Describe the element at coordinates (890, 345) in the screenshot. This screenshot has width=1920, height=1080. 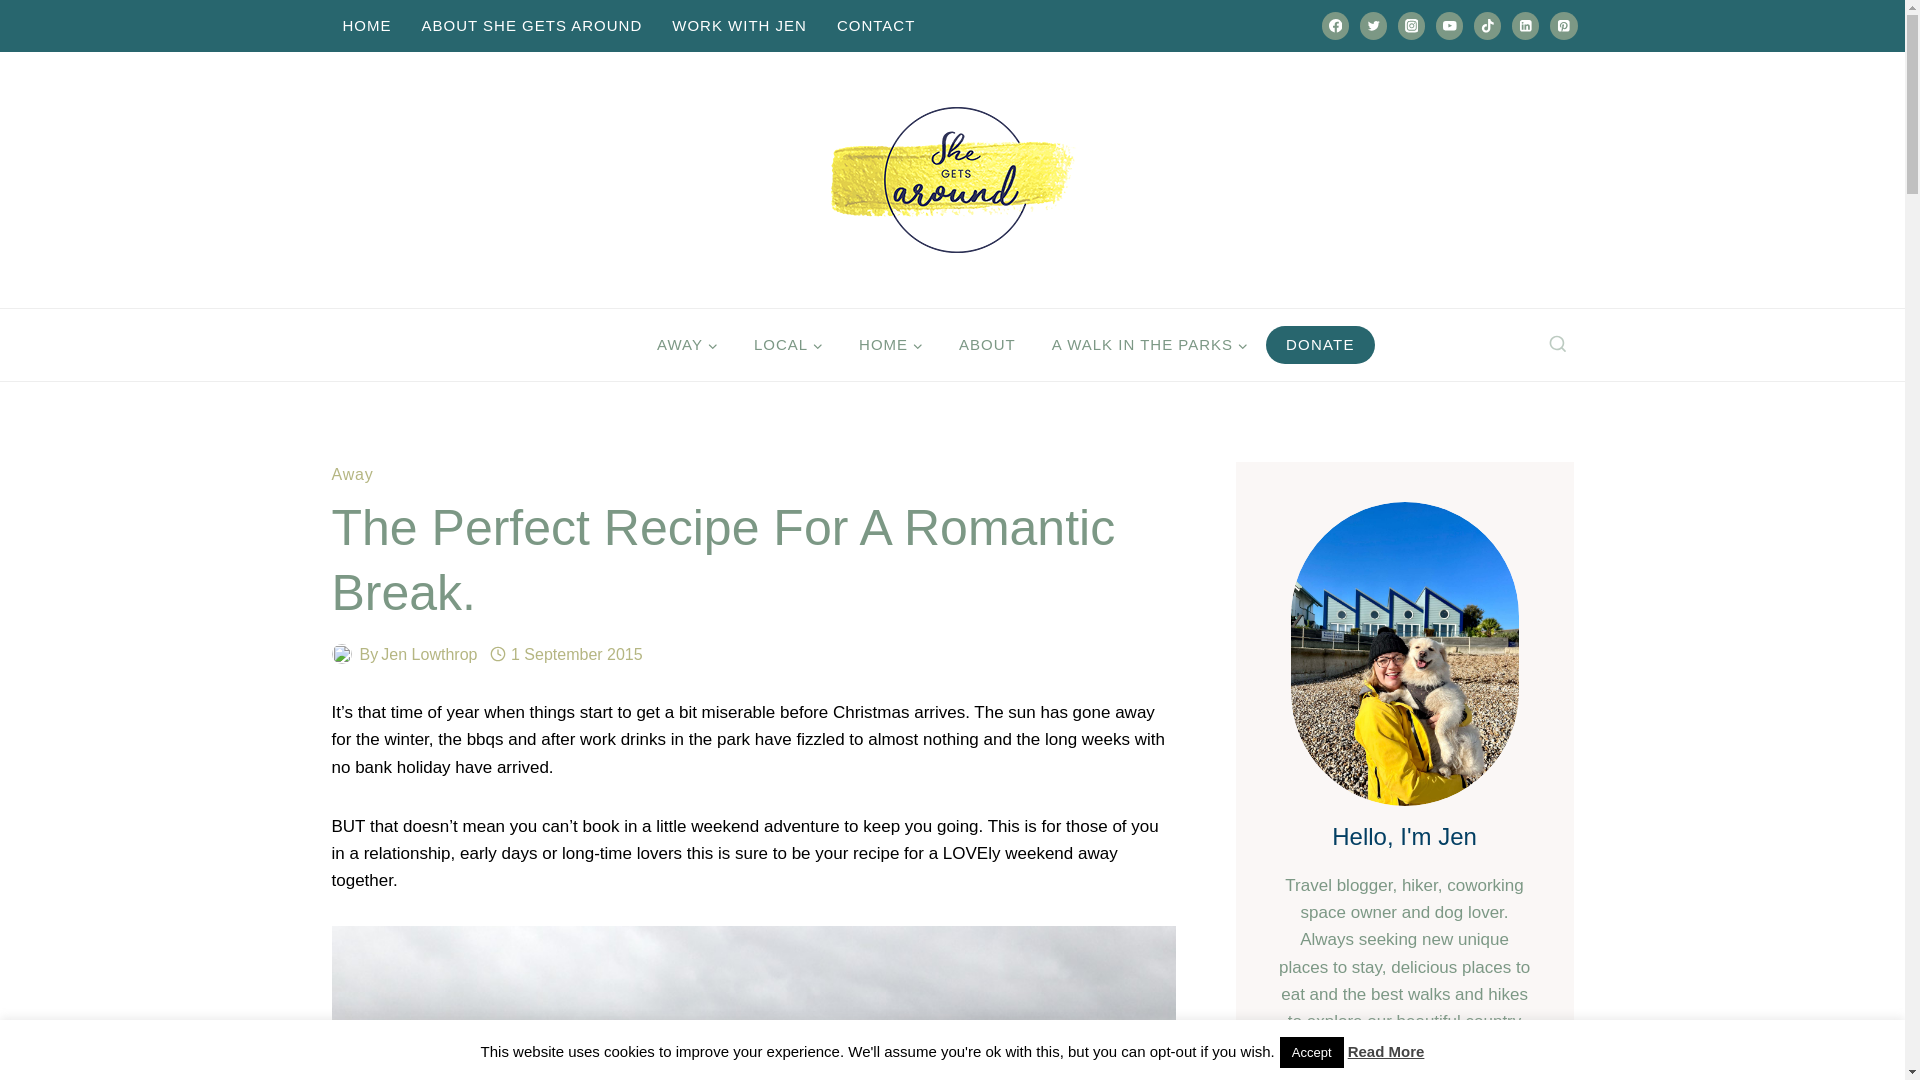
I see `HOME` at that location.